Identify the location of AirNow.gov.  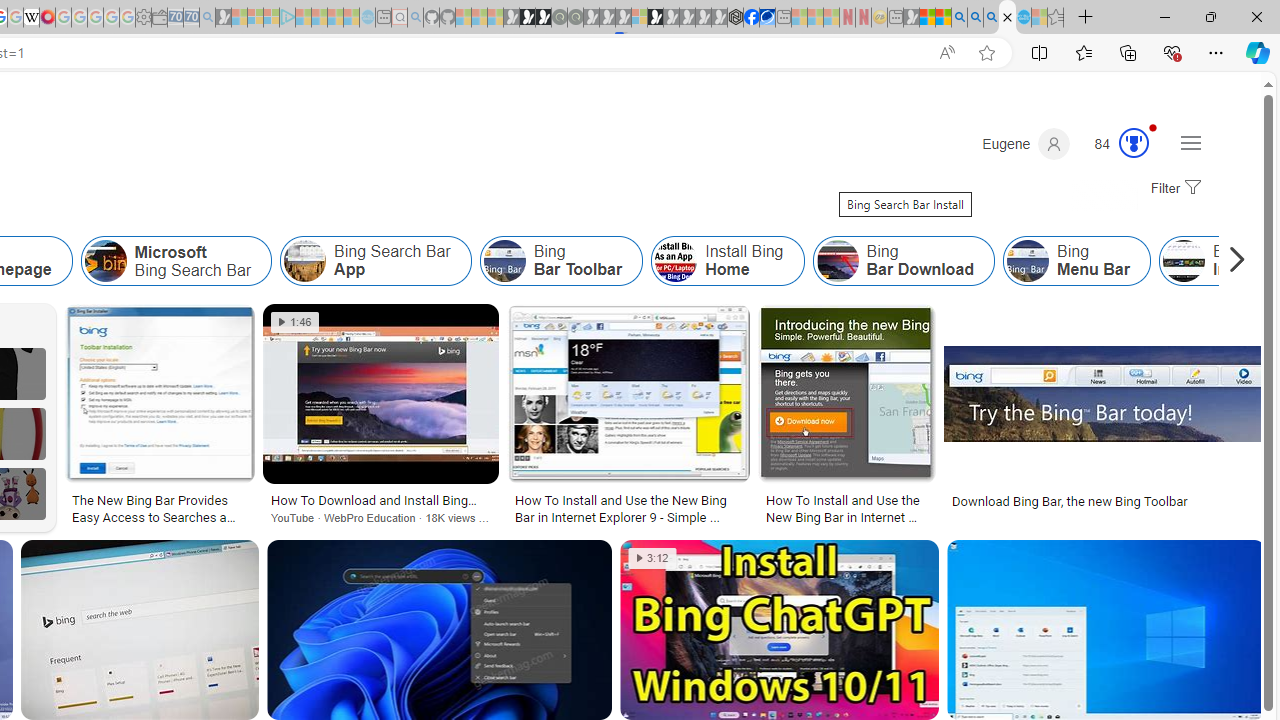
(767, 18).